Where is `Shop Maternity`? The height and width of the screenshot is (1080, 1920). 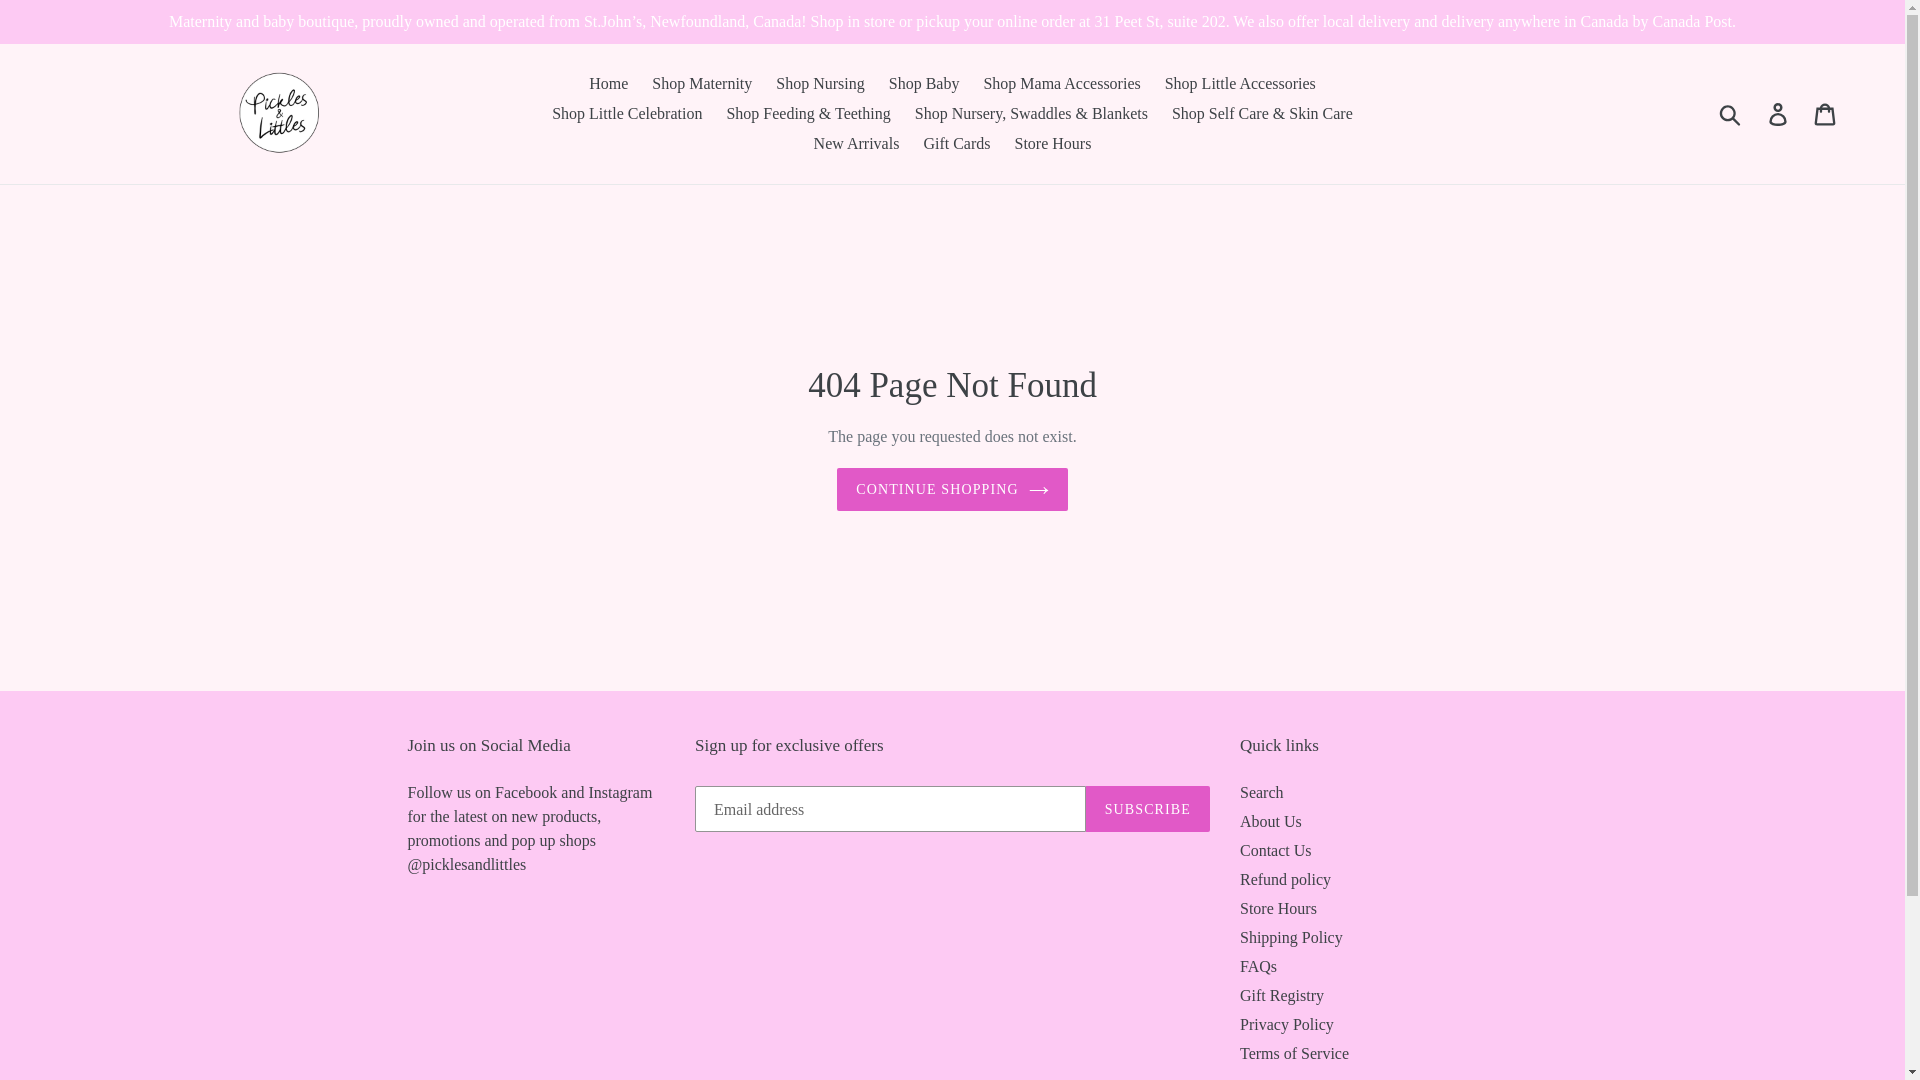 Shop Maternity is located at coordinates (702, 84).